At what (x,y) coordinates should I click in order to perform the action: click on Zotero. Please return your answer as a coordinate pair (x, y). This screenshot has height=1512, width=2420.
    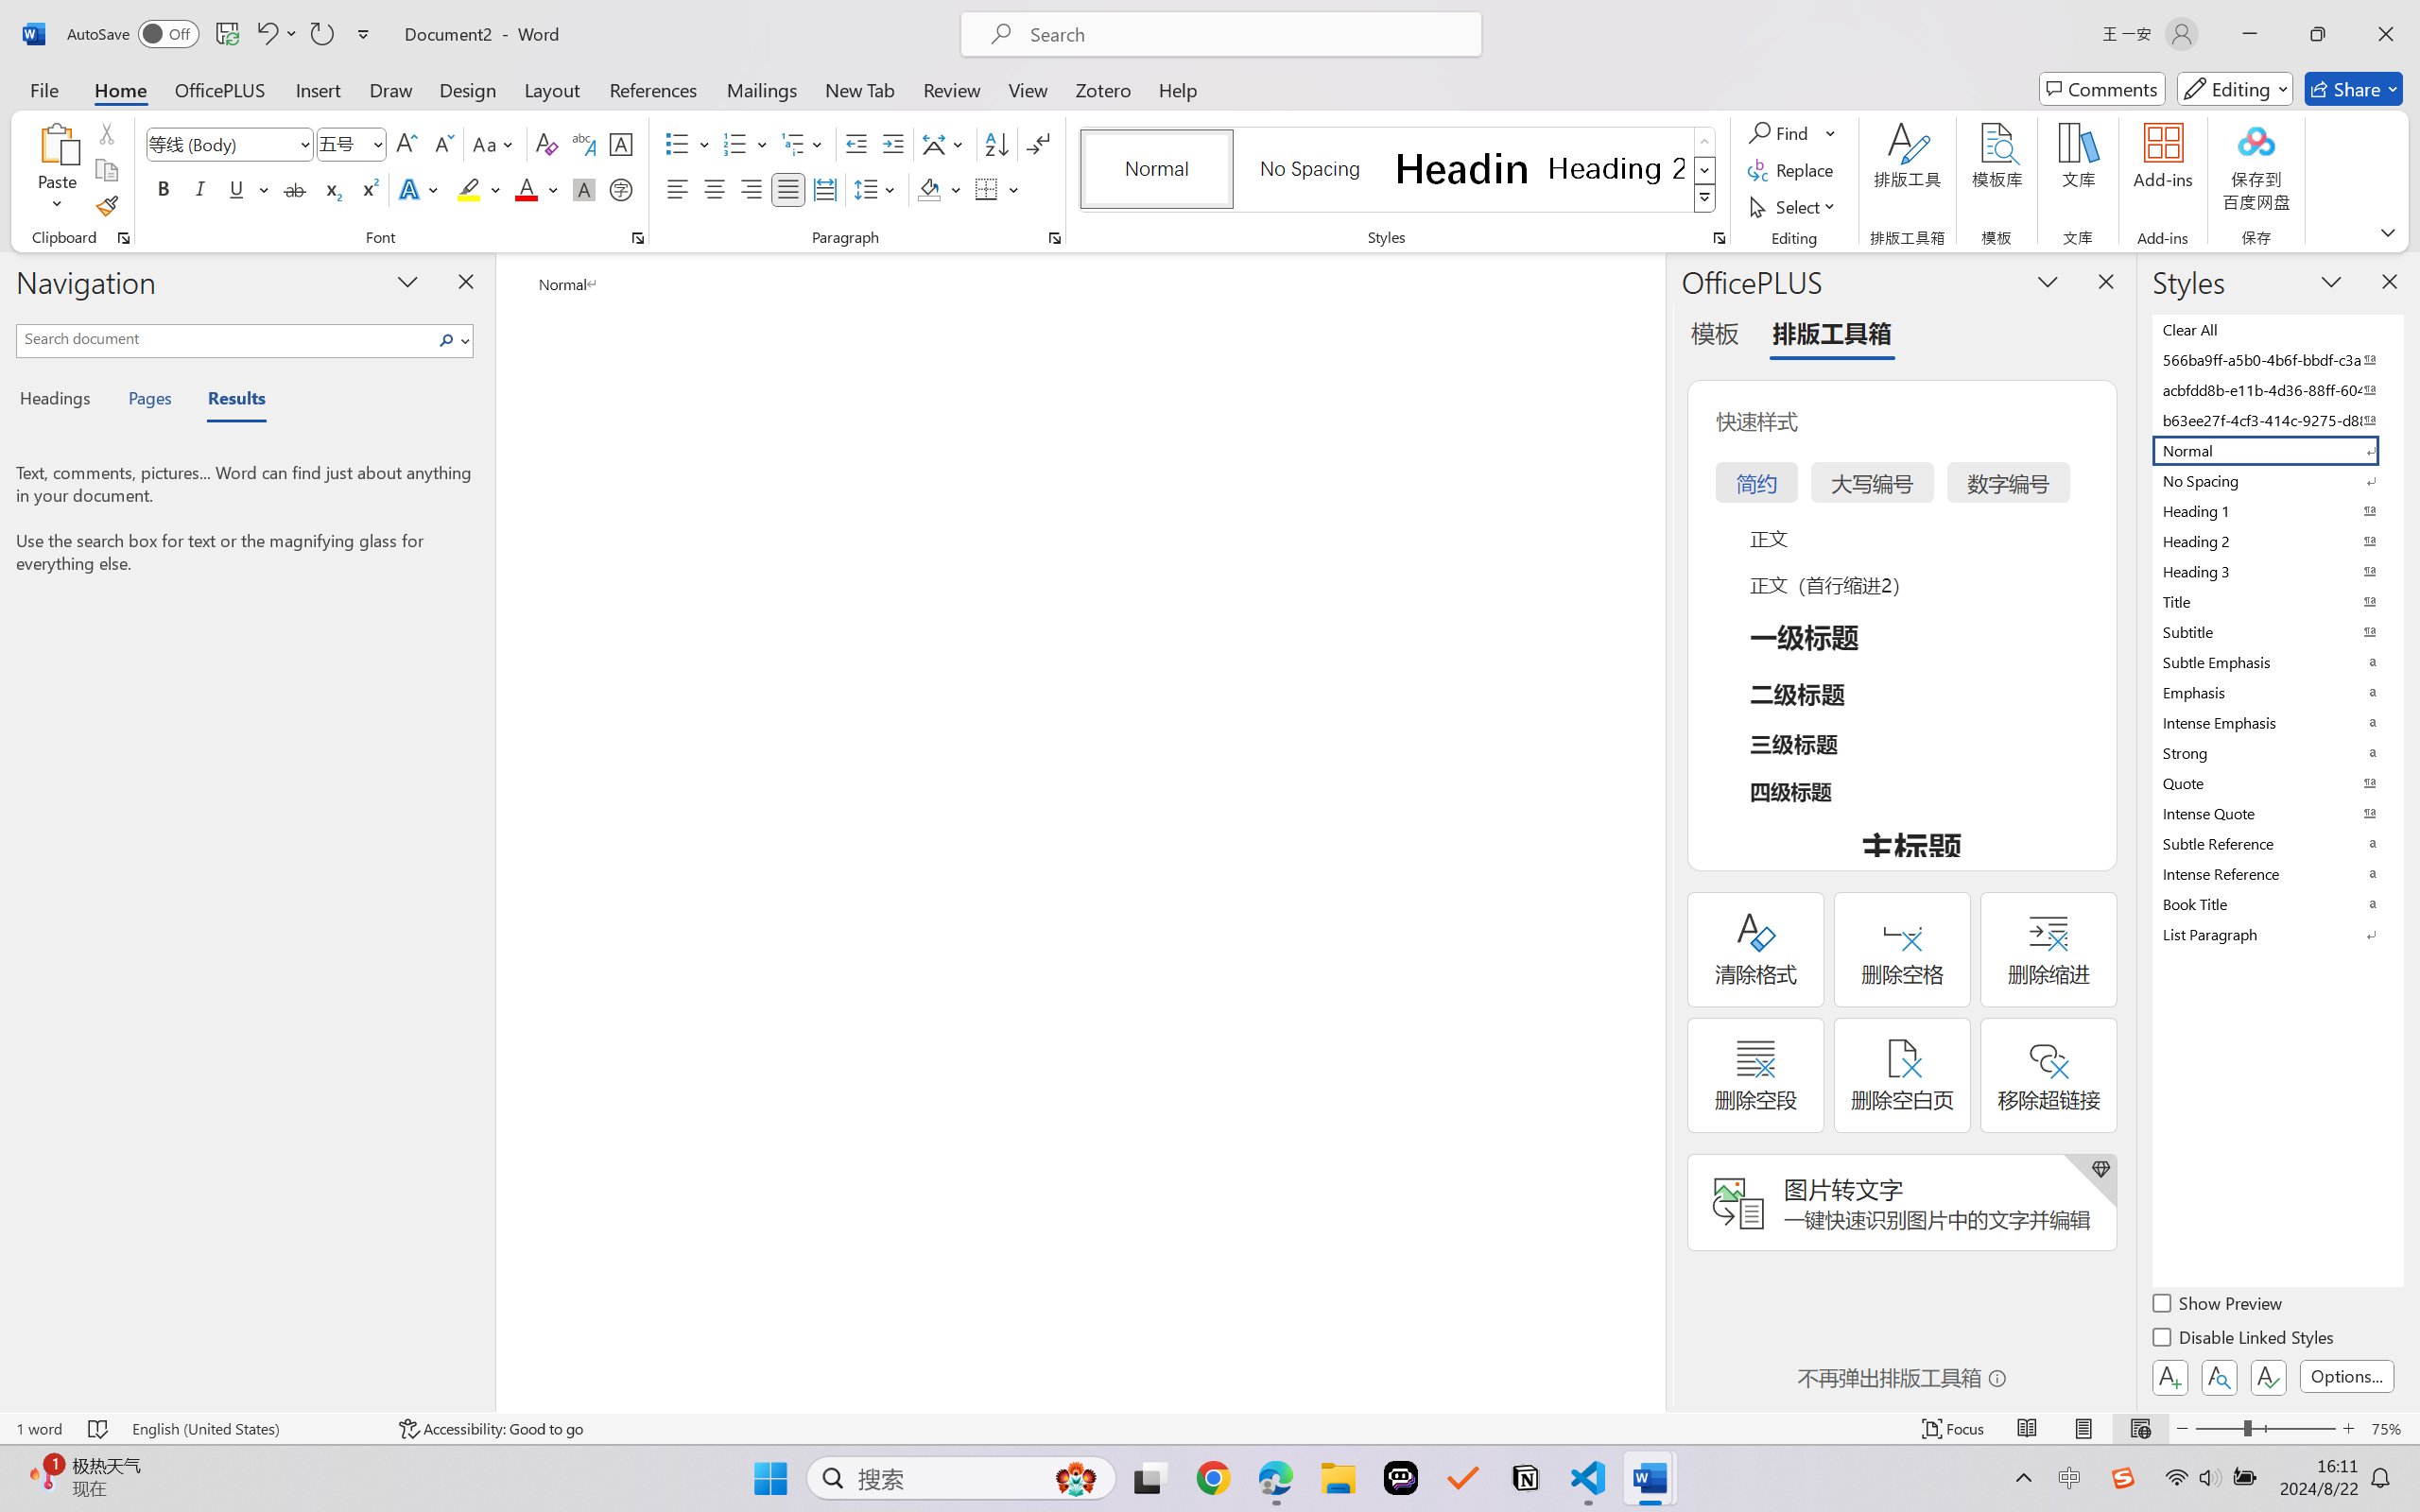
    Looking at the image, I should click on (1102, 89).